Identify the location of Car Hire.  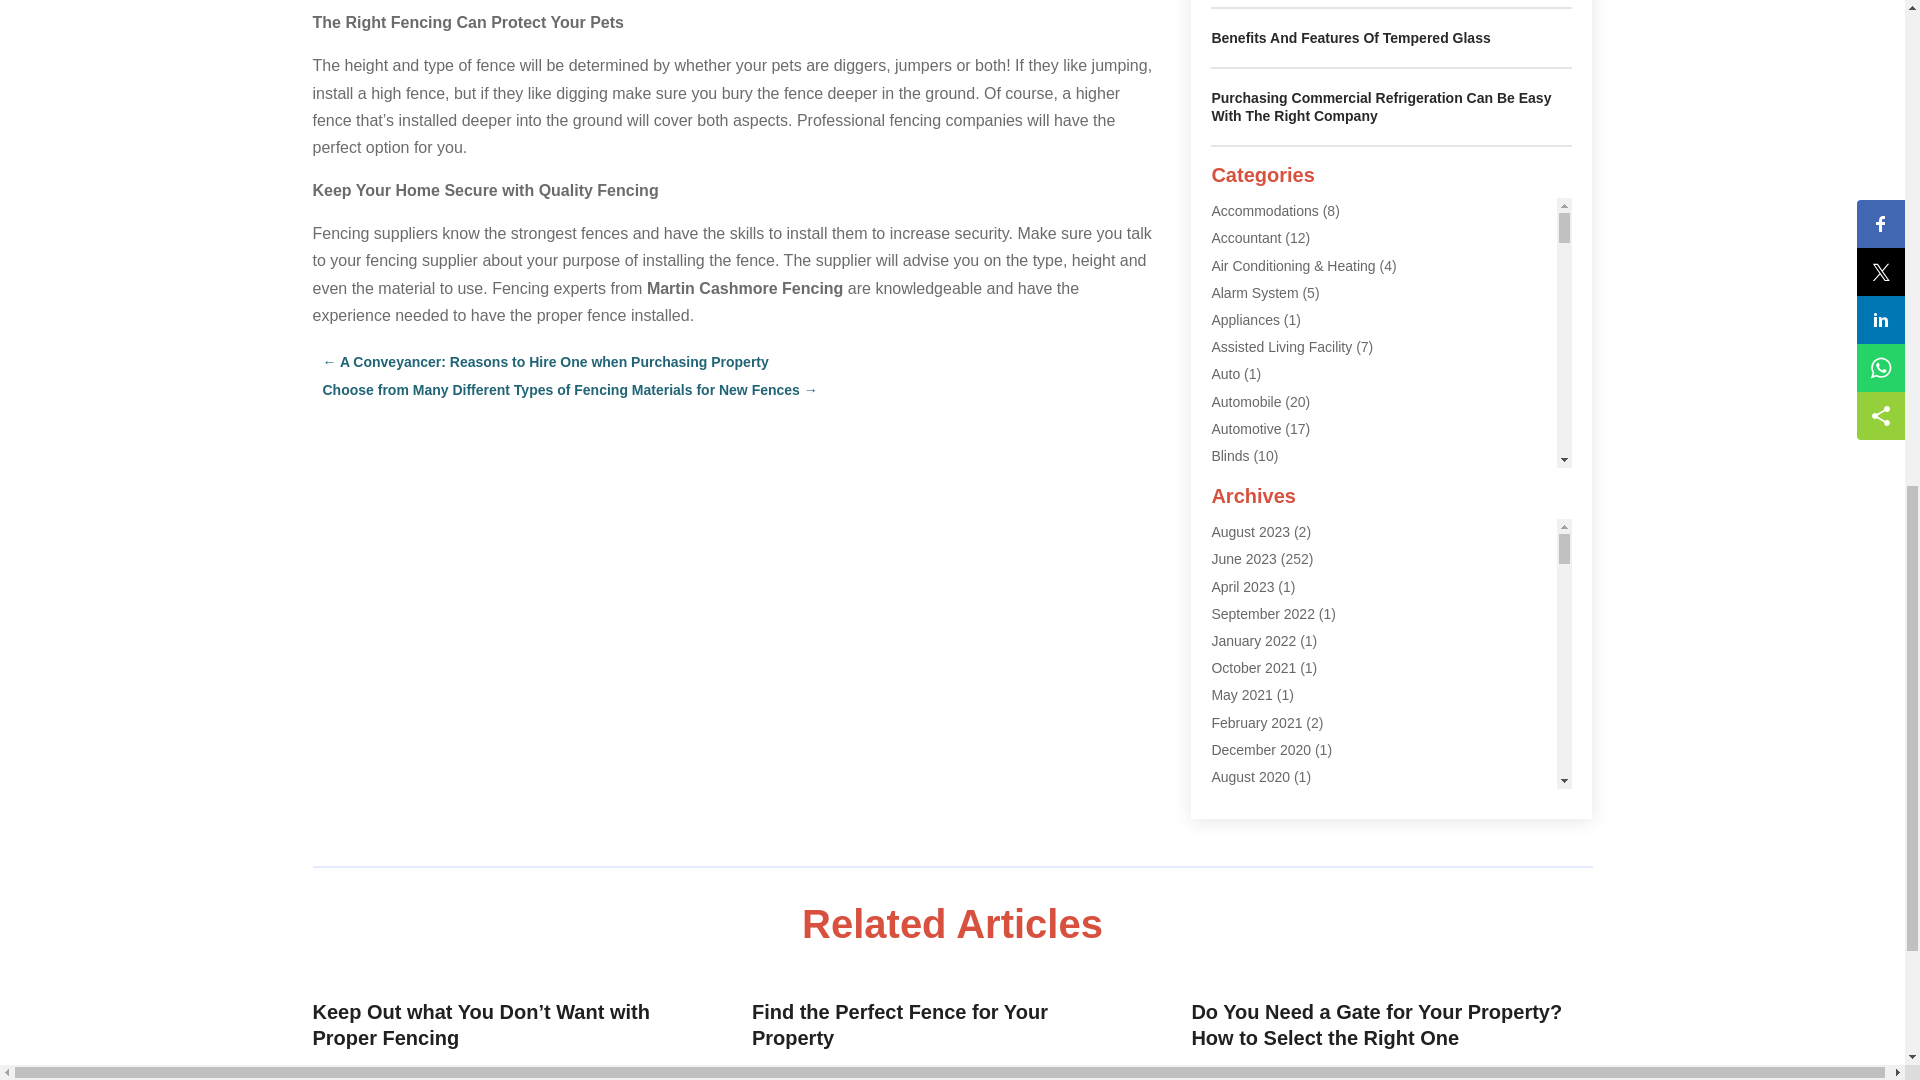
(1237, 538).